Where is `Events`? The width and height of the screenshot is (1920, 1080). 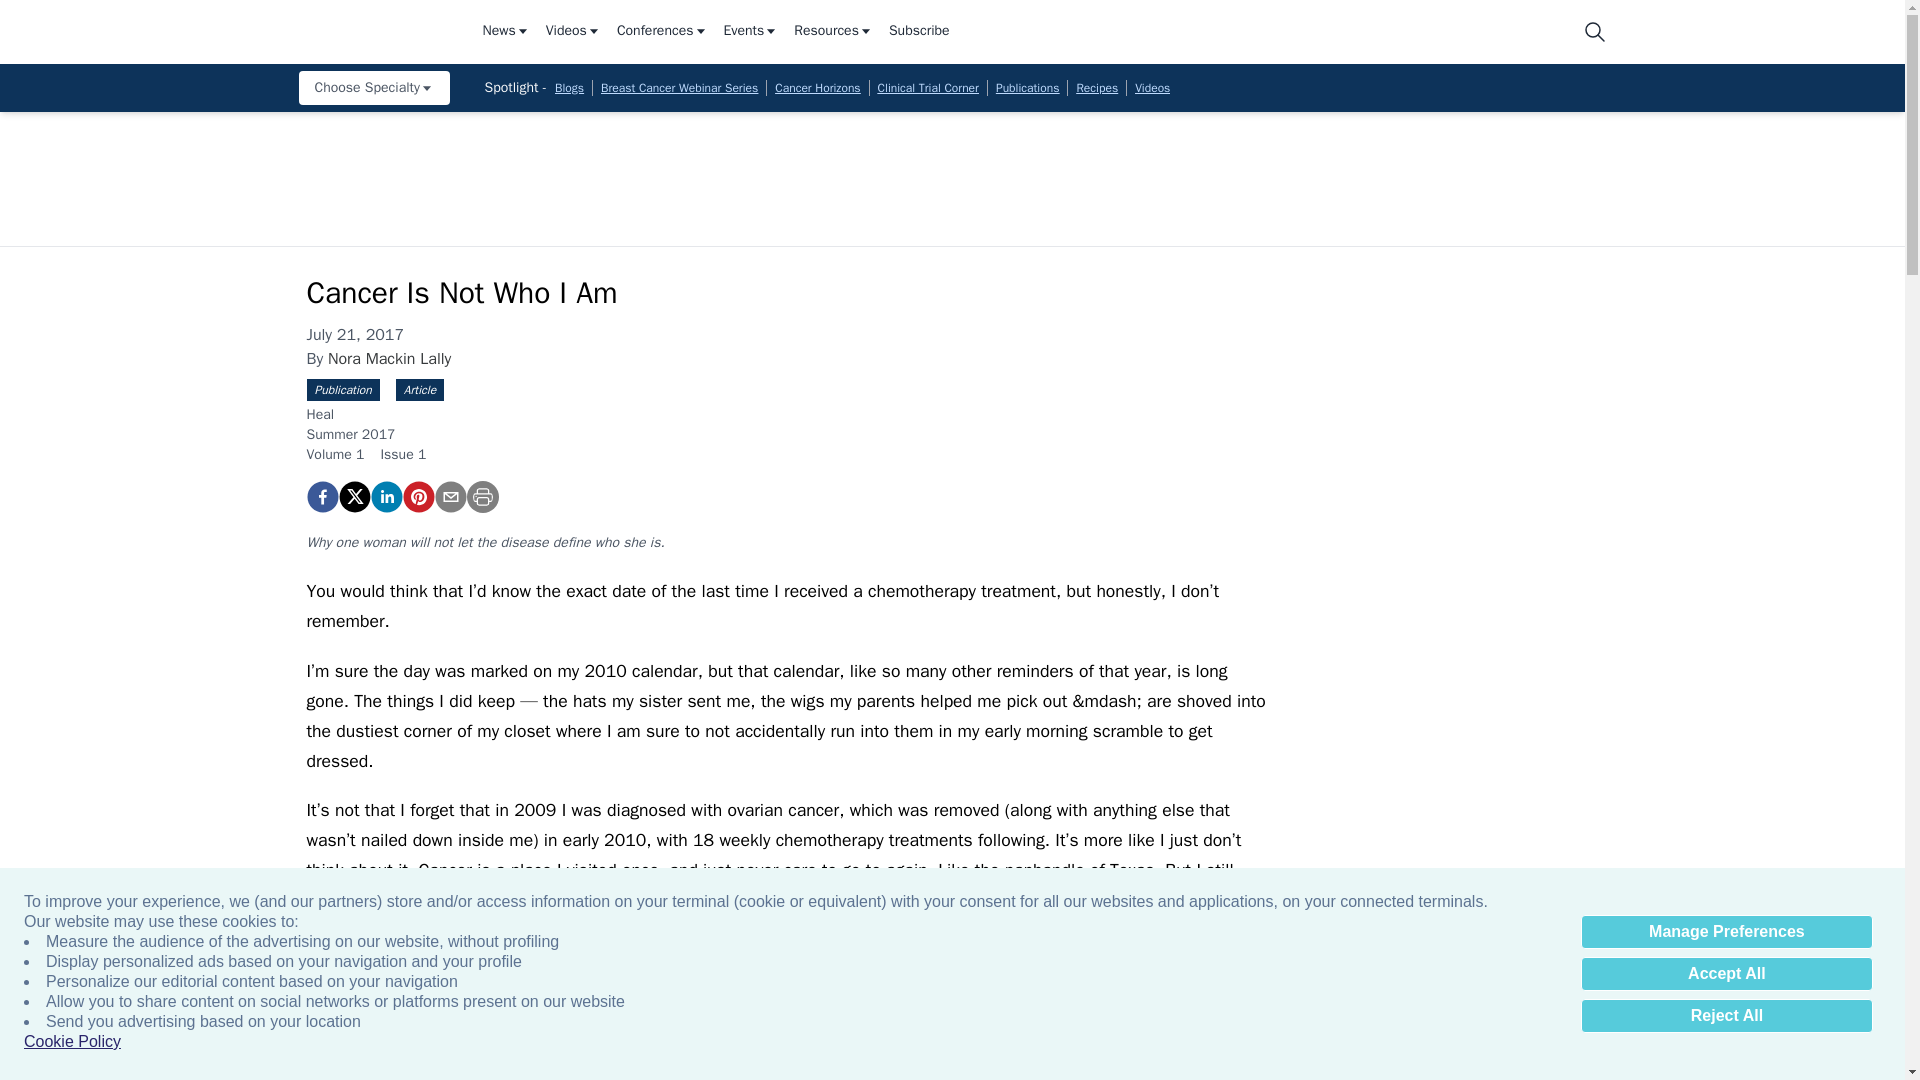
Events is located at coordinates (751, 32).